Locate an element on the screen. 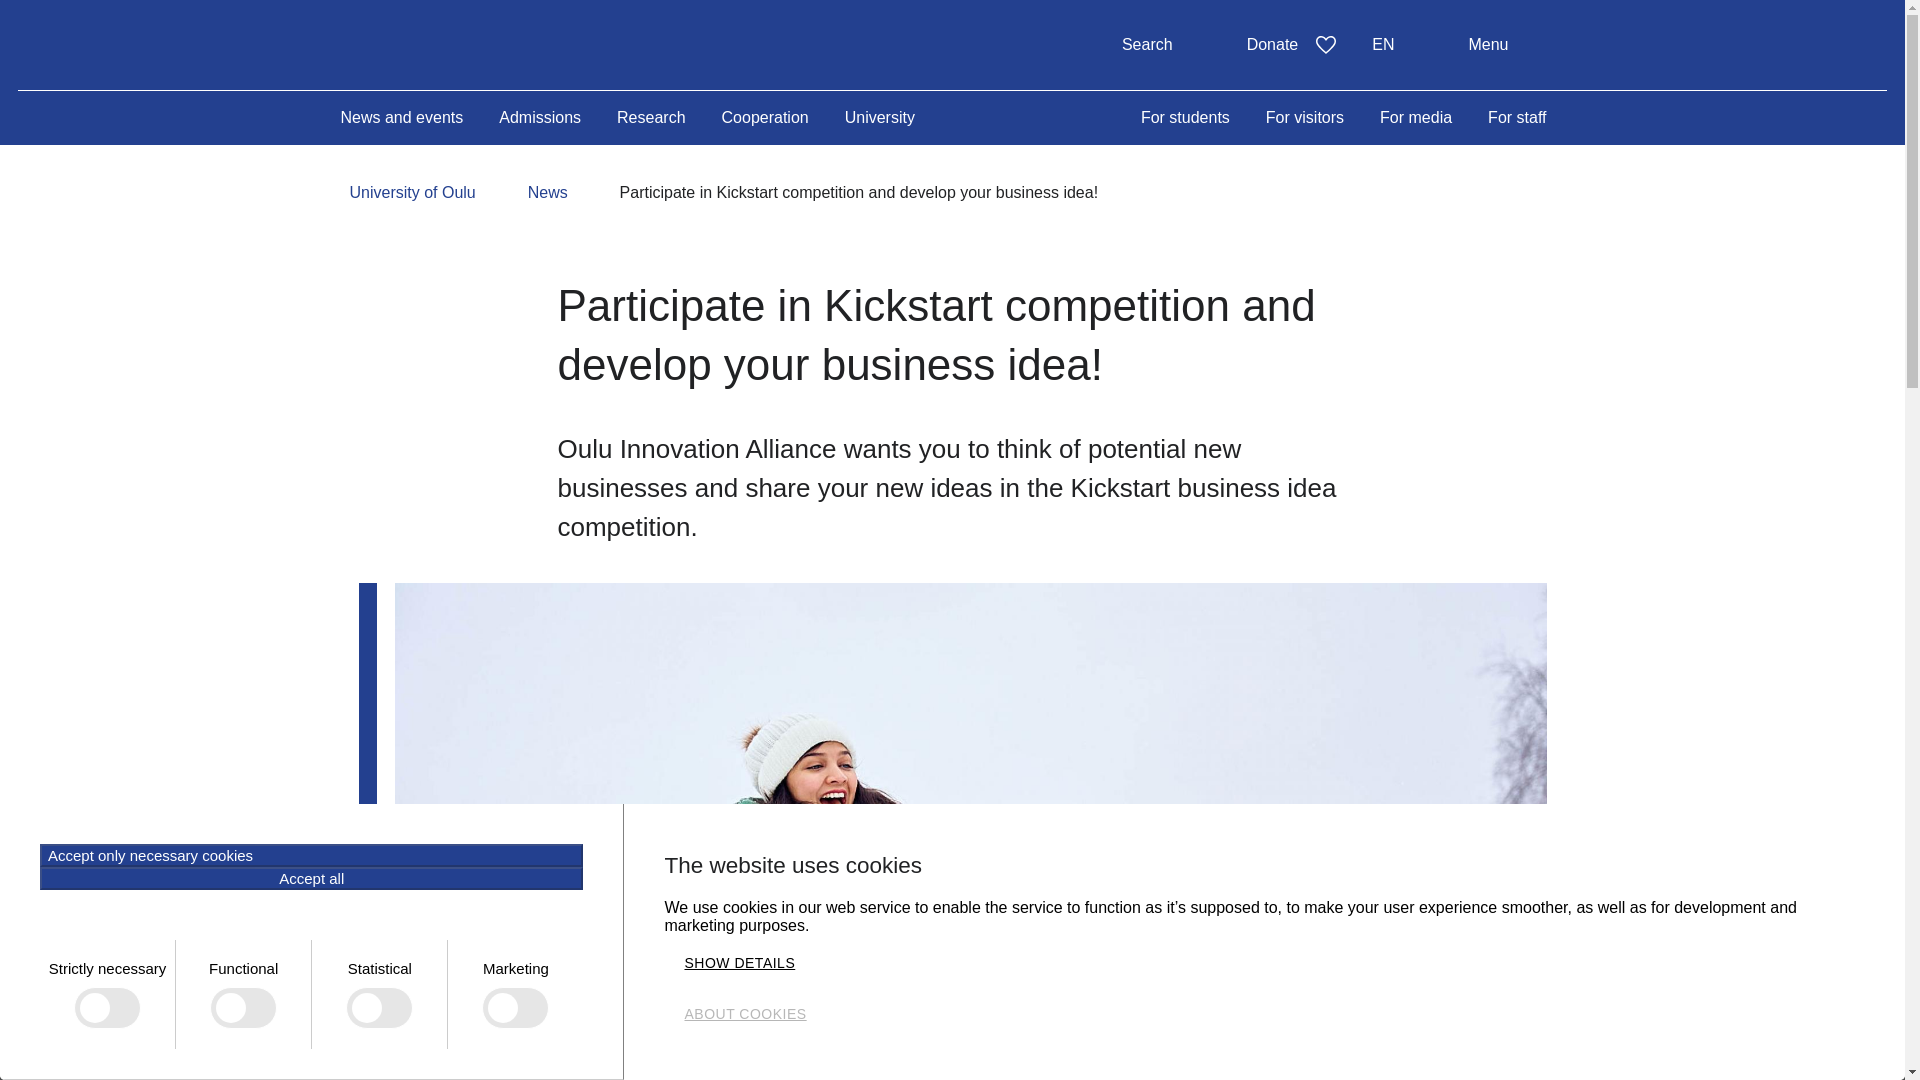  ABOUT COOKIES is located at coordinates (744, 1014).